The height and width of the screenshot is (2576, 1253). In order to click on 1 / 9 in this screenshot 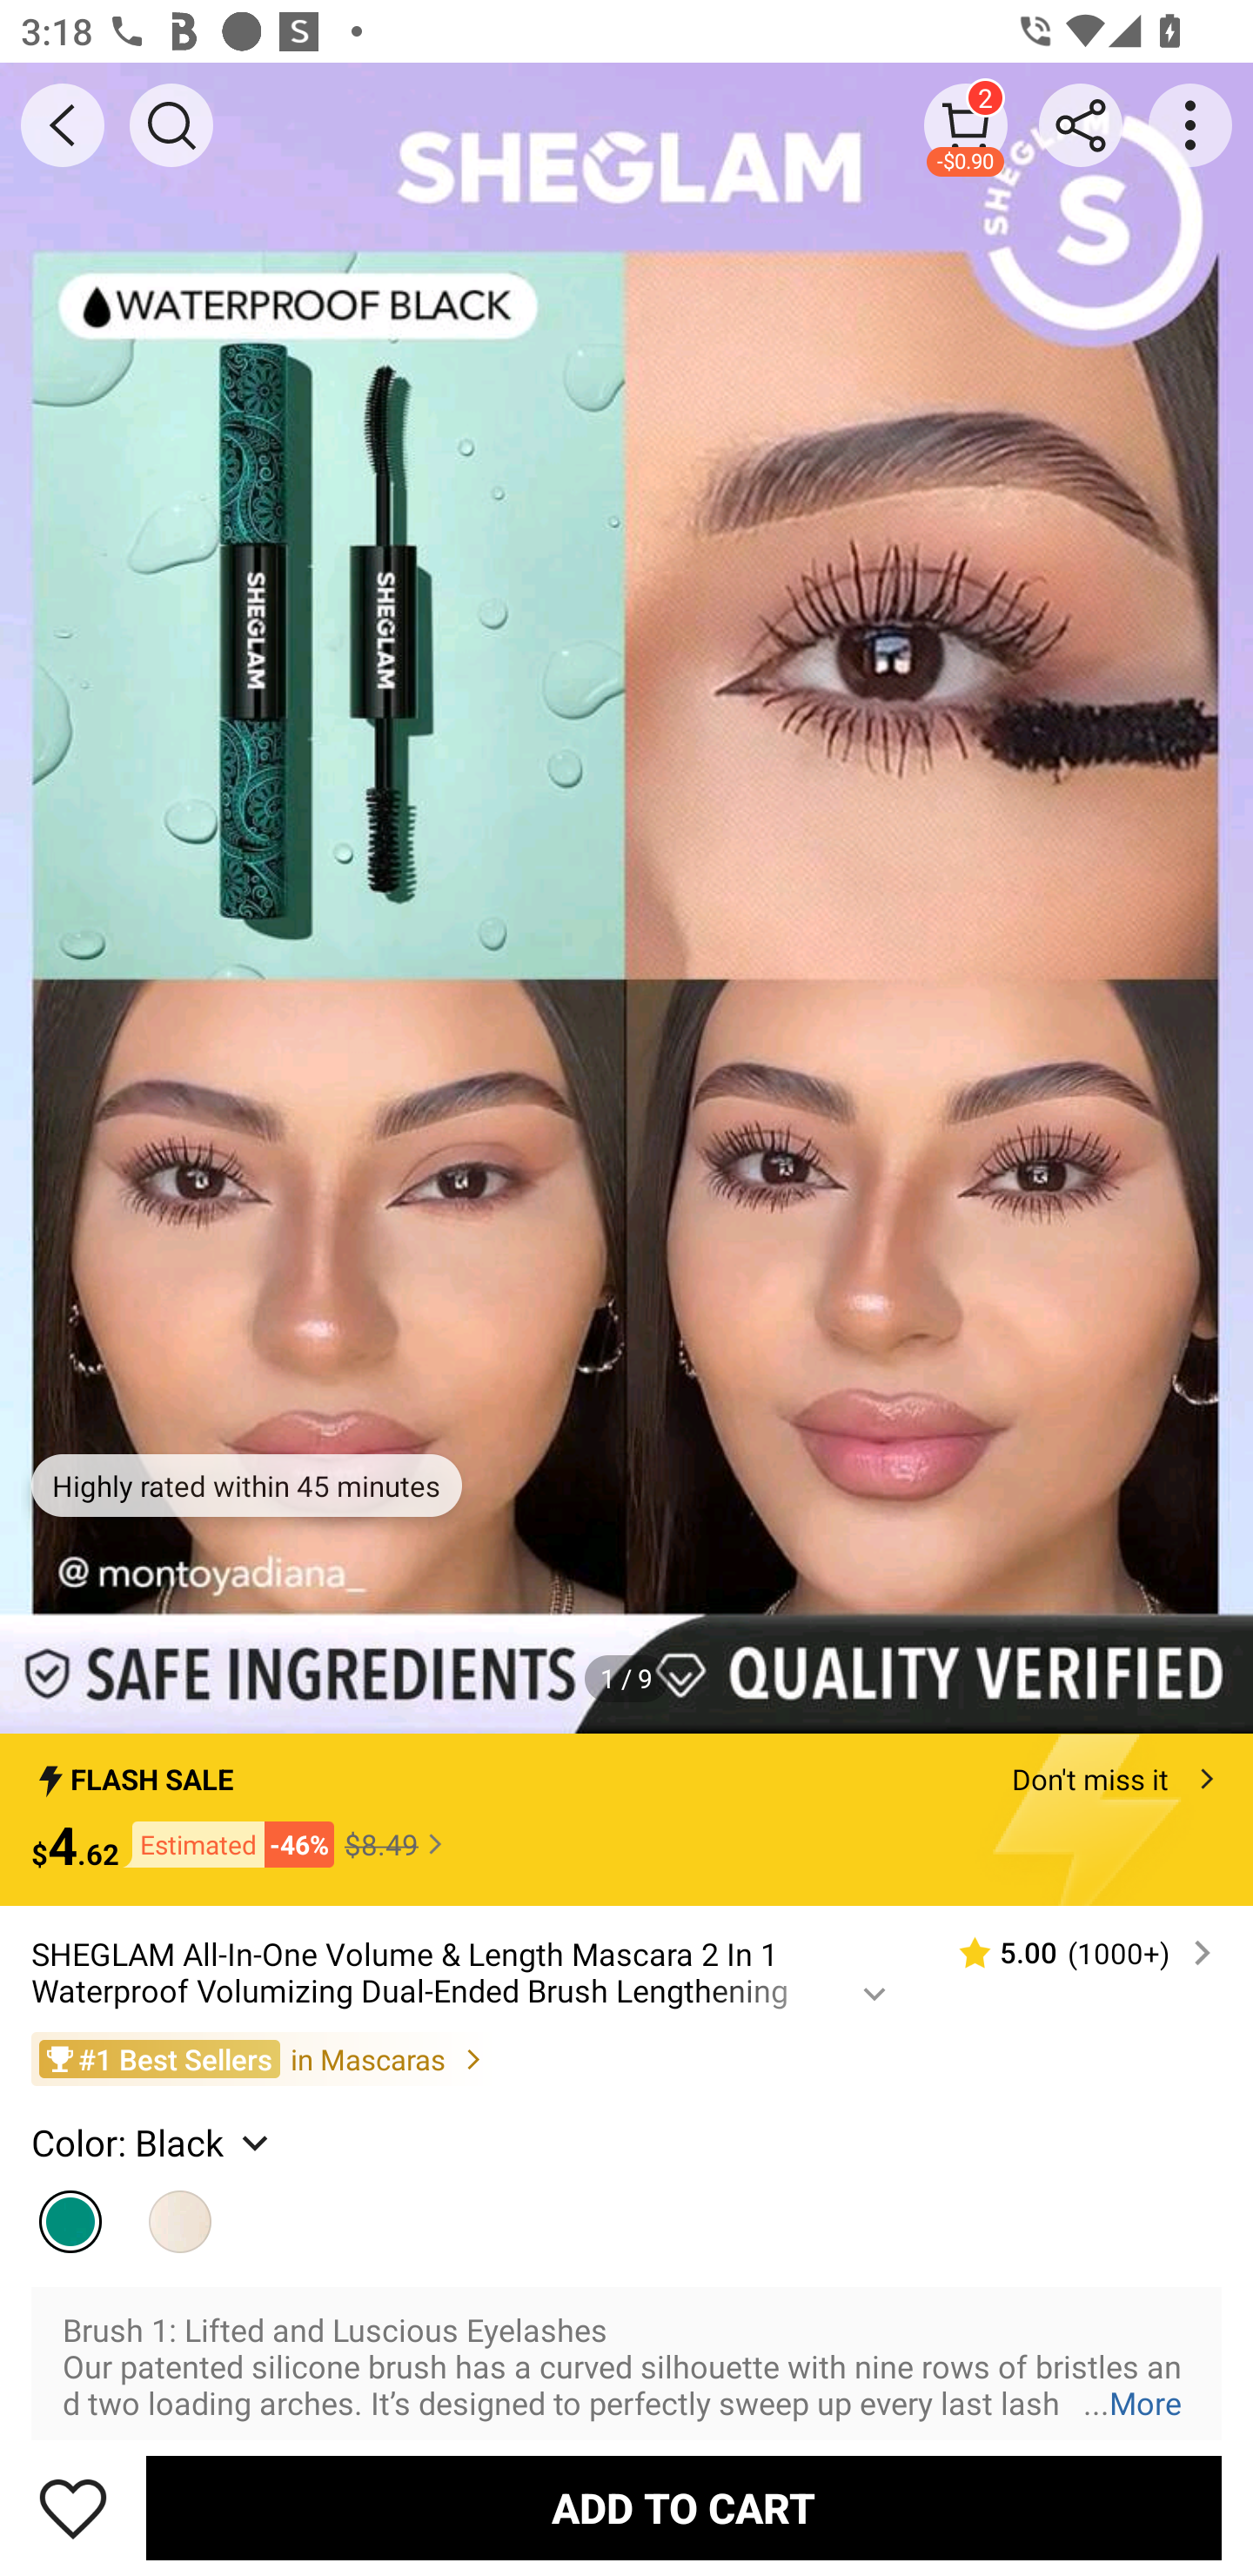, I will do `click(626, 1678)`.